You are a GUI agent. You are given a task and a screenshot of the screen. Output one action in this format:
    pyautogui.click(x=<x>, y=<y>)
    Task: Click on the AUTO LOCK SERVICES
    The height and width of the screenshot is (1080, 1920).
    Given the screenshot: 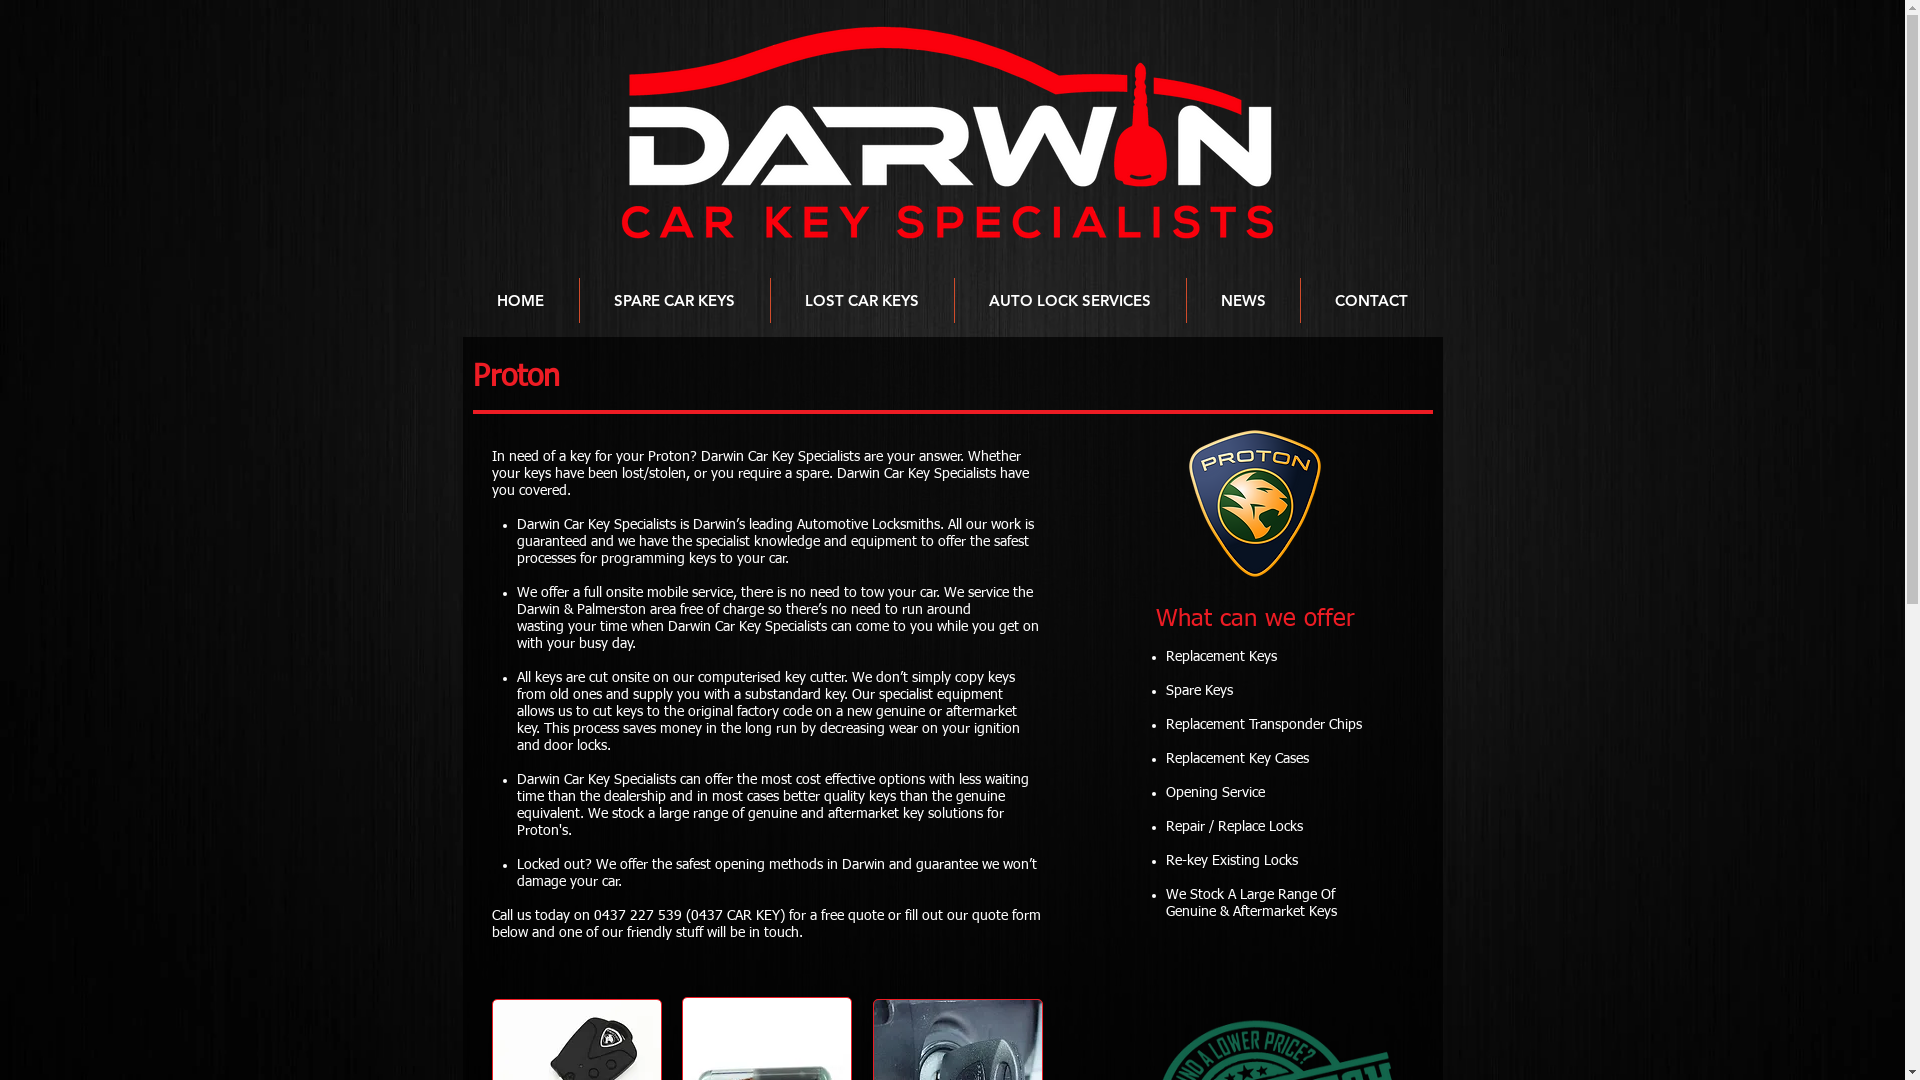 What is the action you would take?
    pyautogui.click(x=1070, y=300)
    